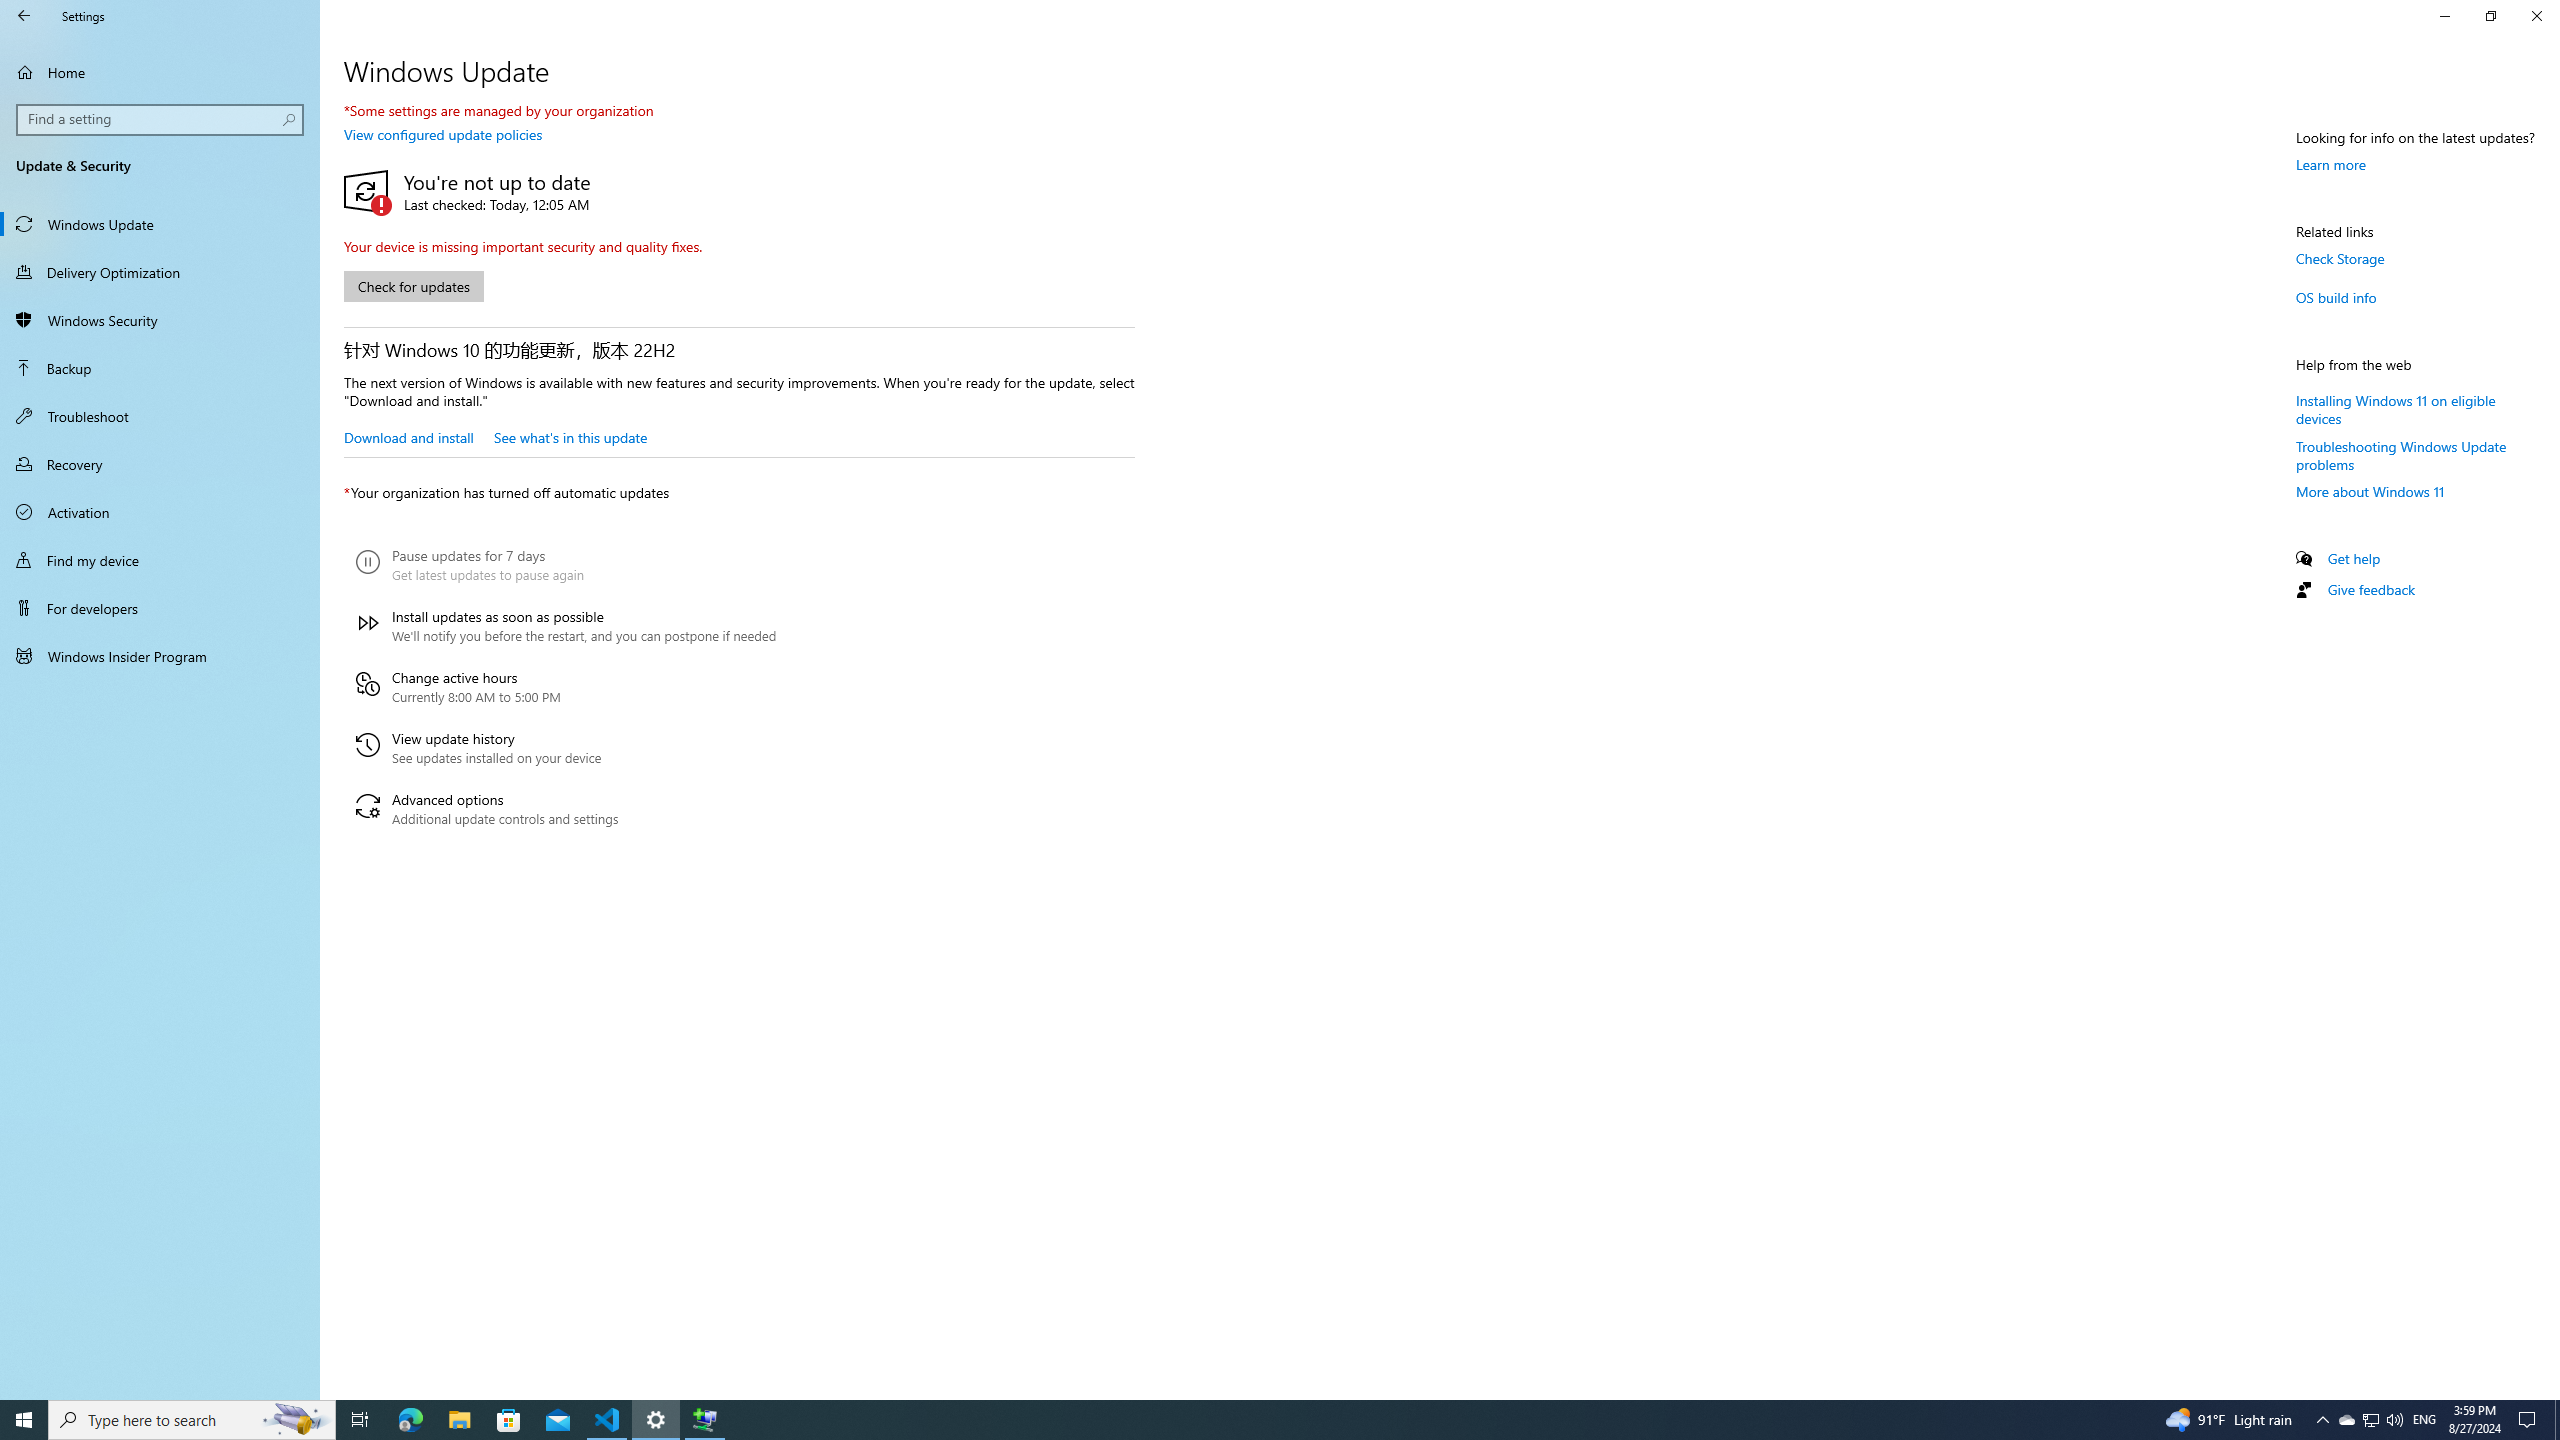 The image size is (2560, 1440). What do you see at coordinates (2332, 164) in the screenshot?
I see `Learn more` at bounding box center [2332, 164].